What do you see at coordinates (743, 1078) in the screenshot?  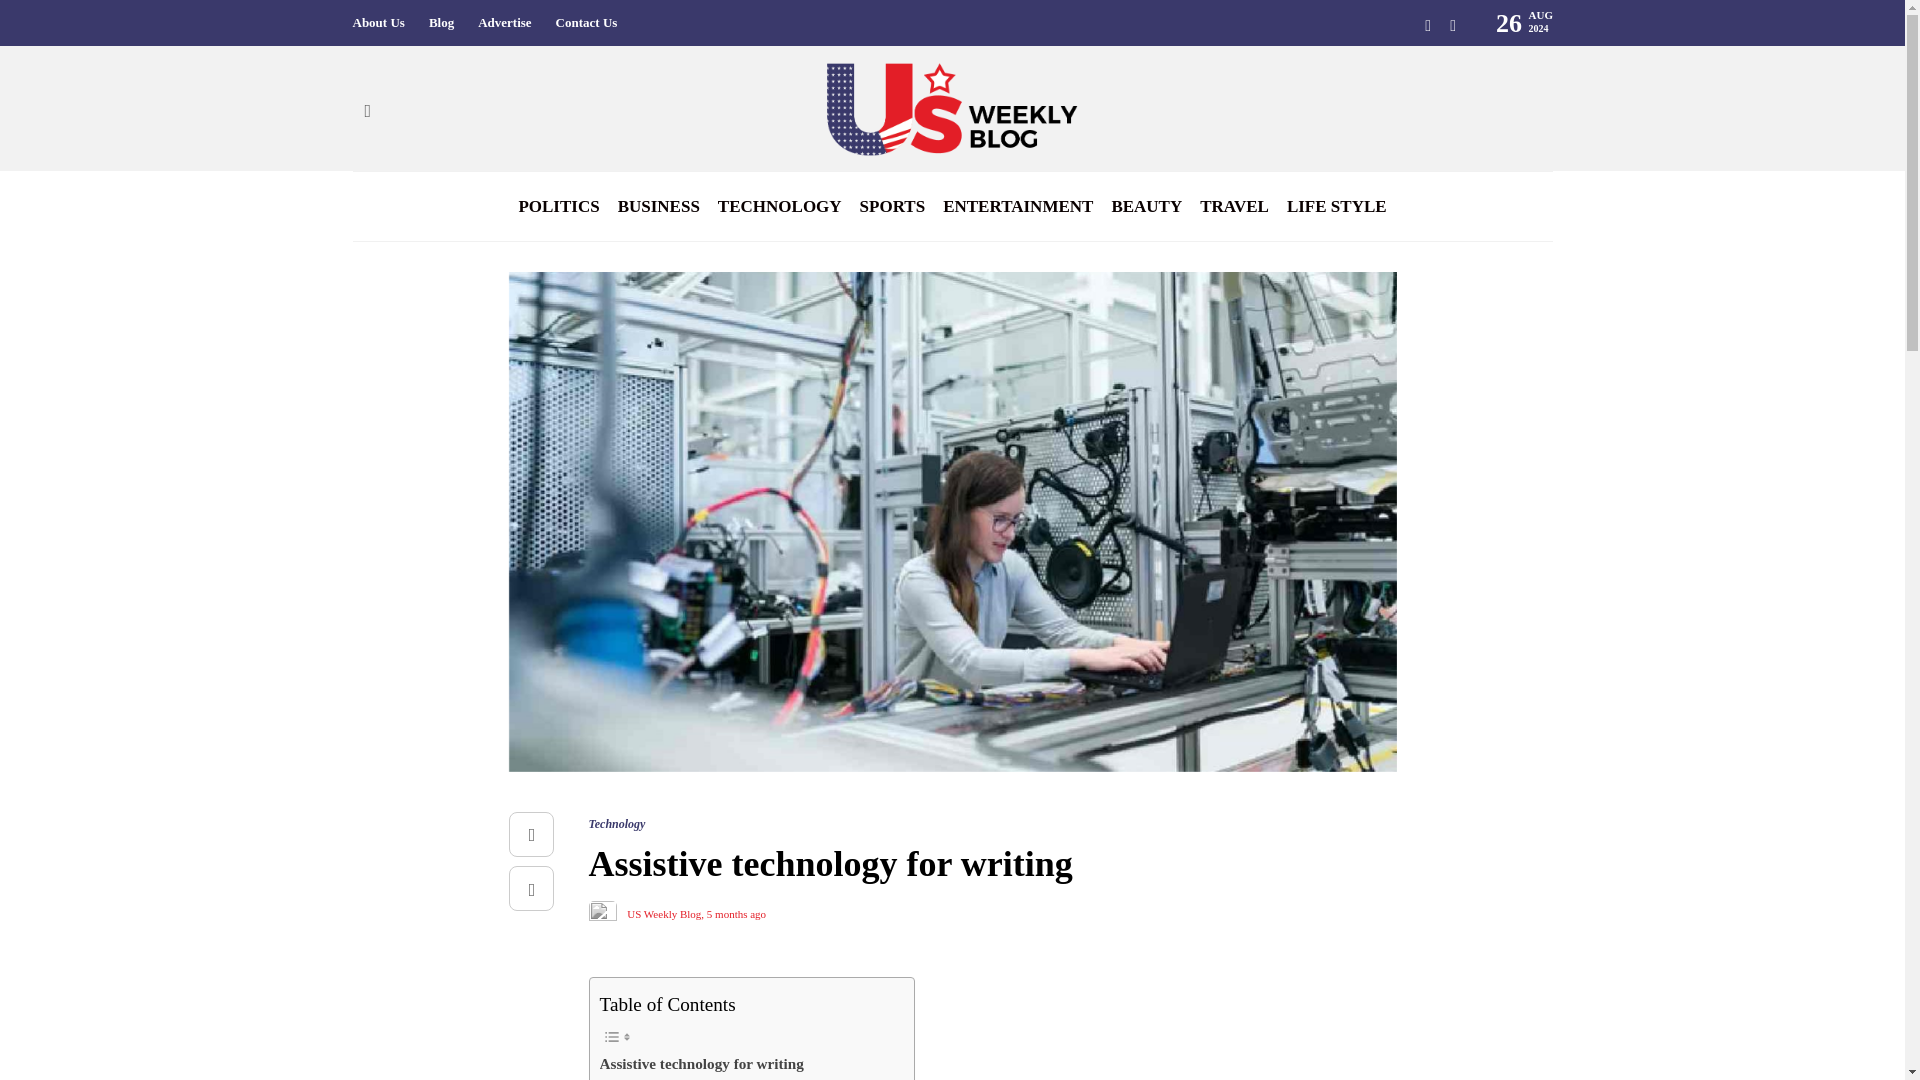 I see `Type of assistive technology tools for writing` at bounding box center [743, 1078].